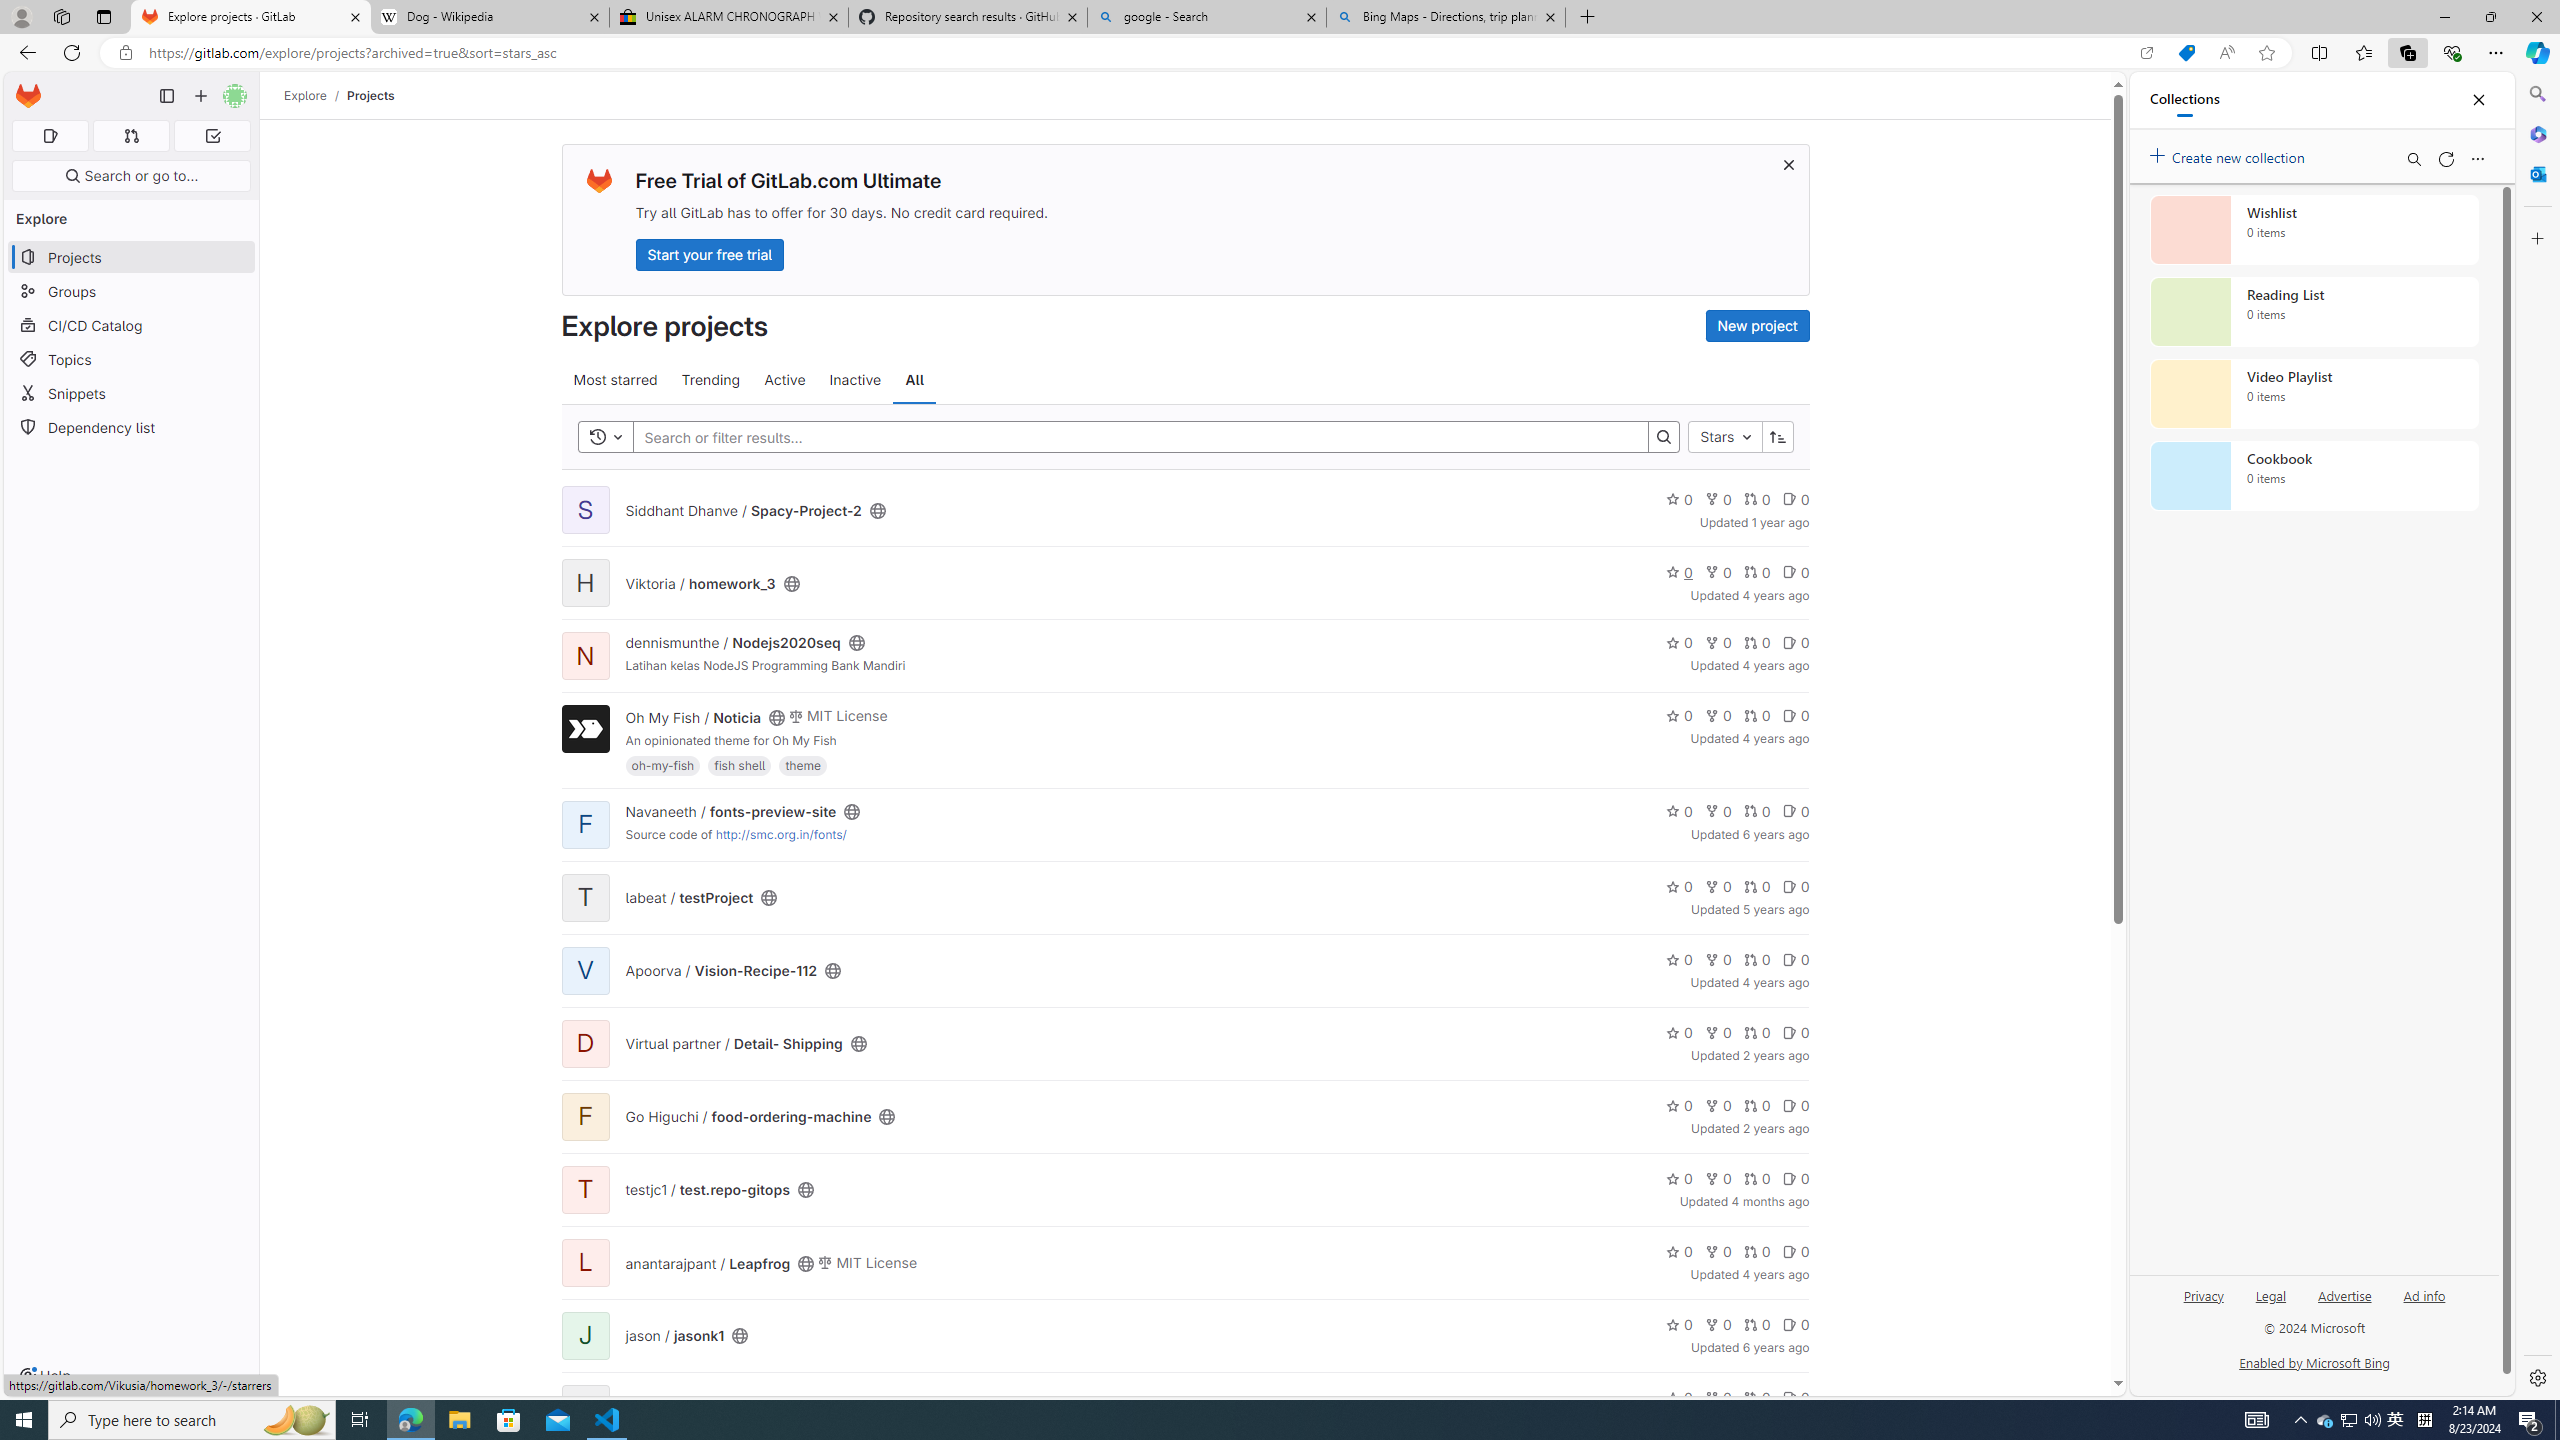 This screenshot has height=1440, width=2560. What do you see at coordinates (1184, 1262) in the screenshot?
I see `Lanantarajpant / LeapfrogMIT License0000Updated 4 years ago` at bounding box center [1184, 1262].